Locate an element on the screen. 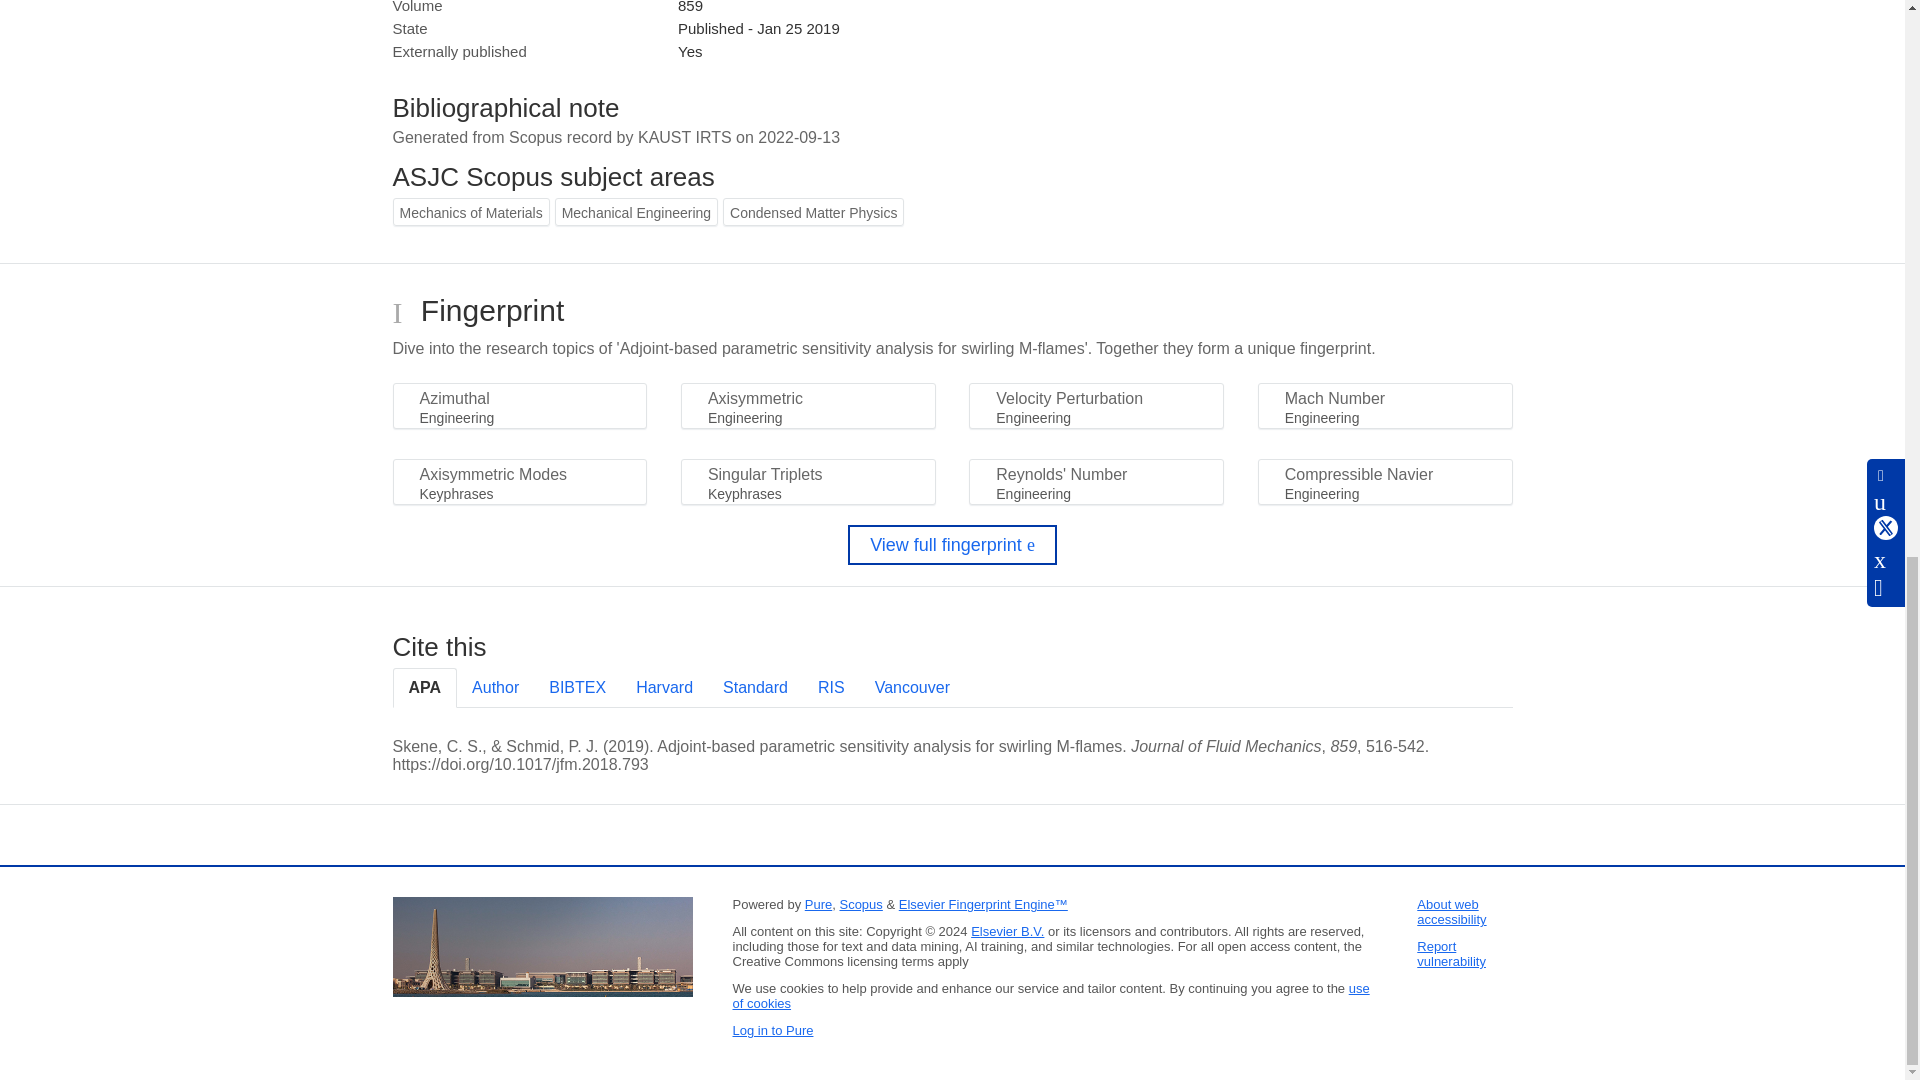  Pure is located at coordinates (818, 904).